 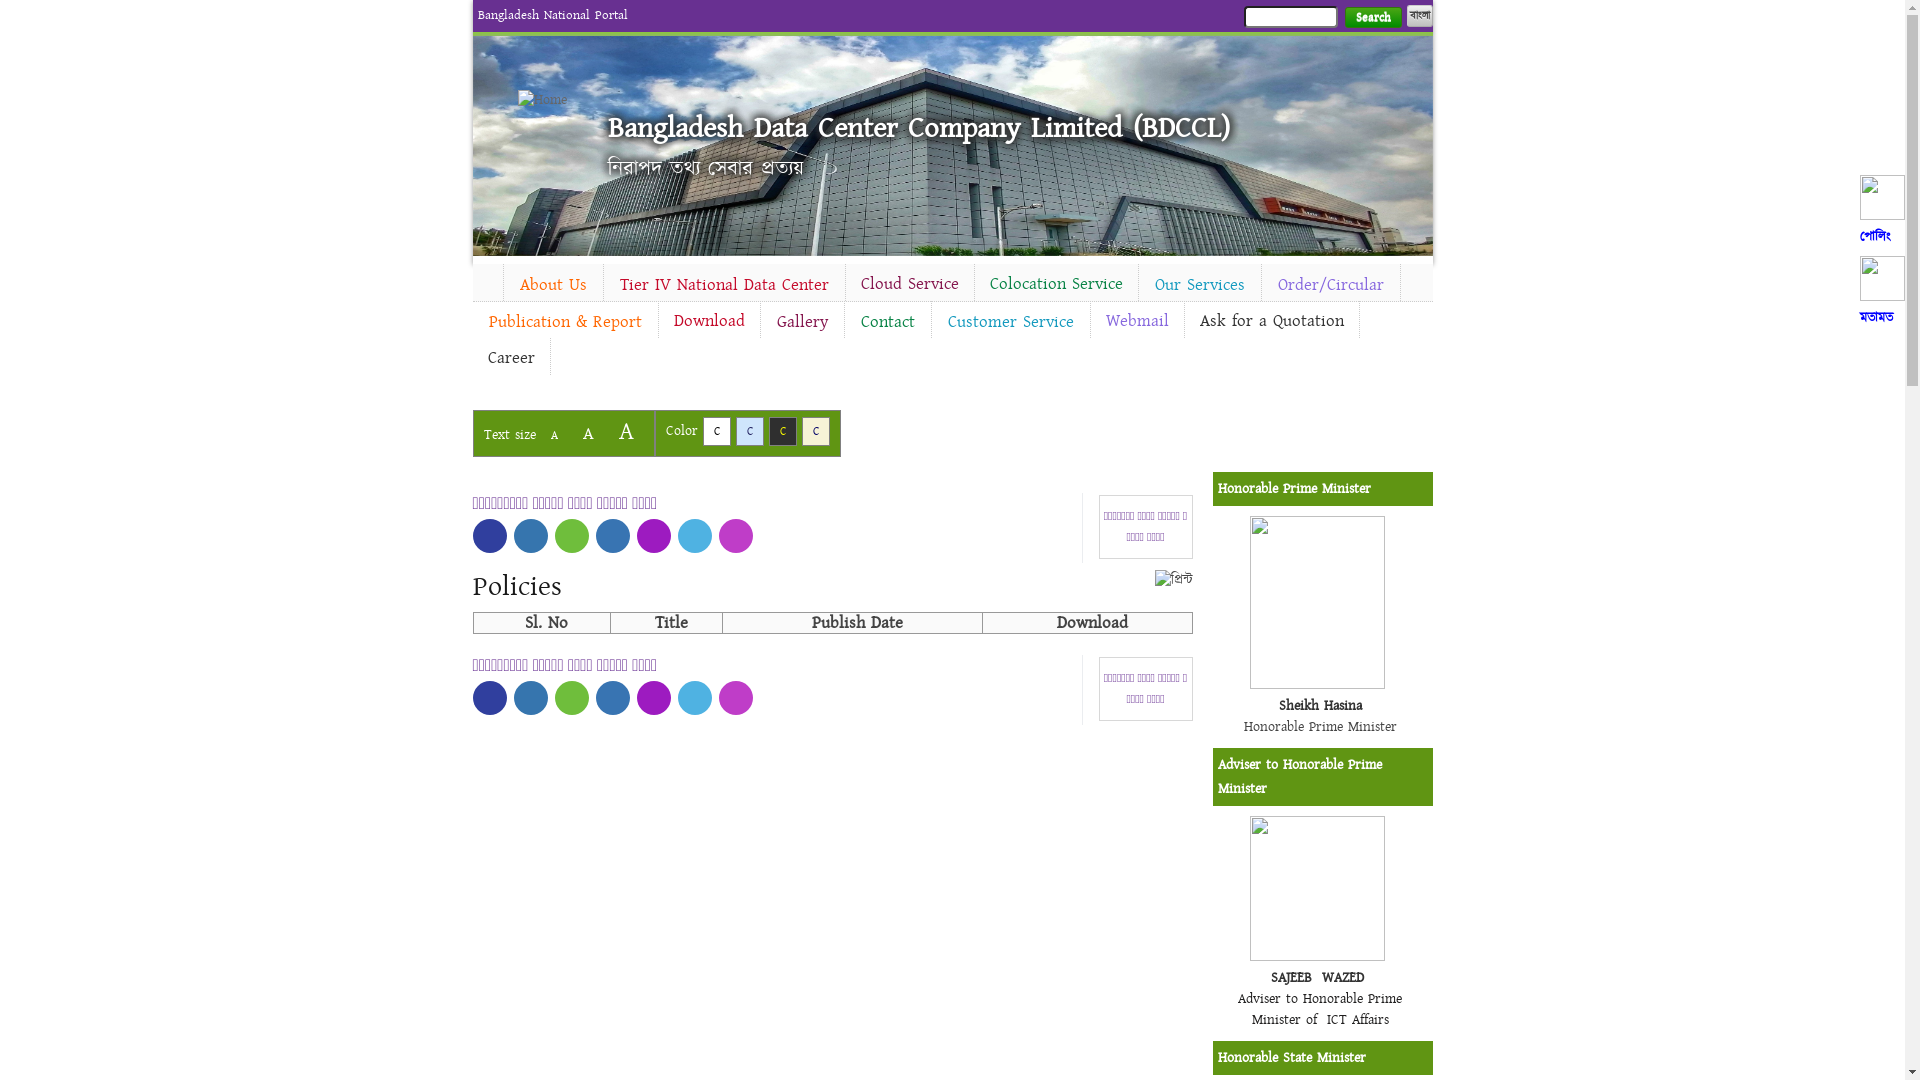 I want to click on Bangladesh Data Center Company Limited (BDCCL), so click(x=919, y=128).